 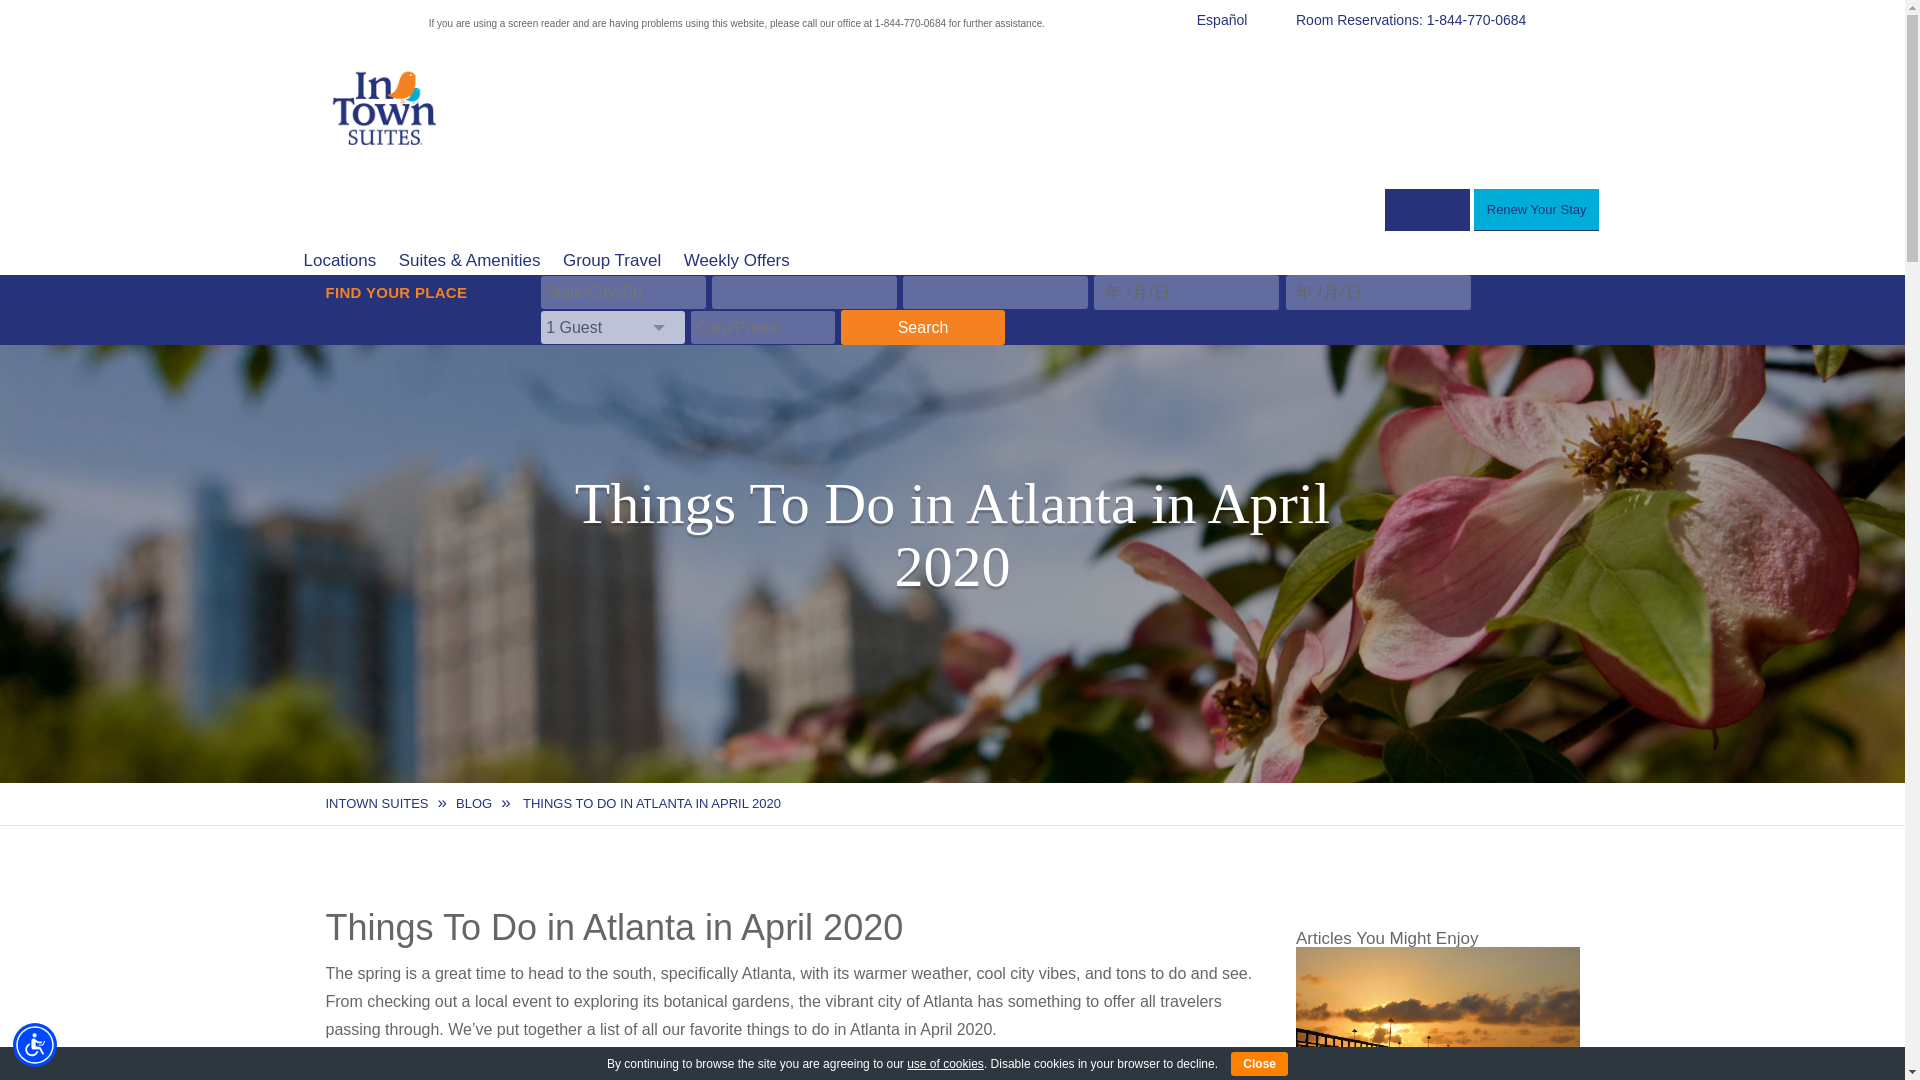 I want to click on INTOWN SUITES, so click(x=377, y=803).